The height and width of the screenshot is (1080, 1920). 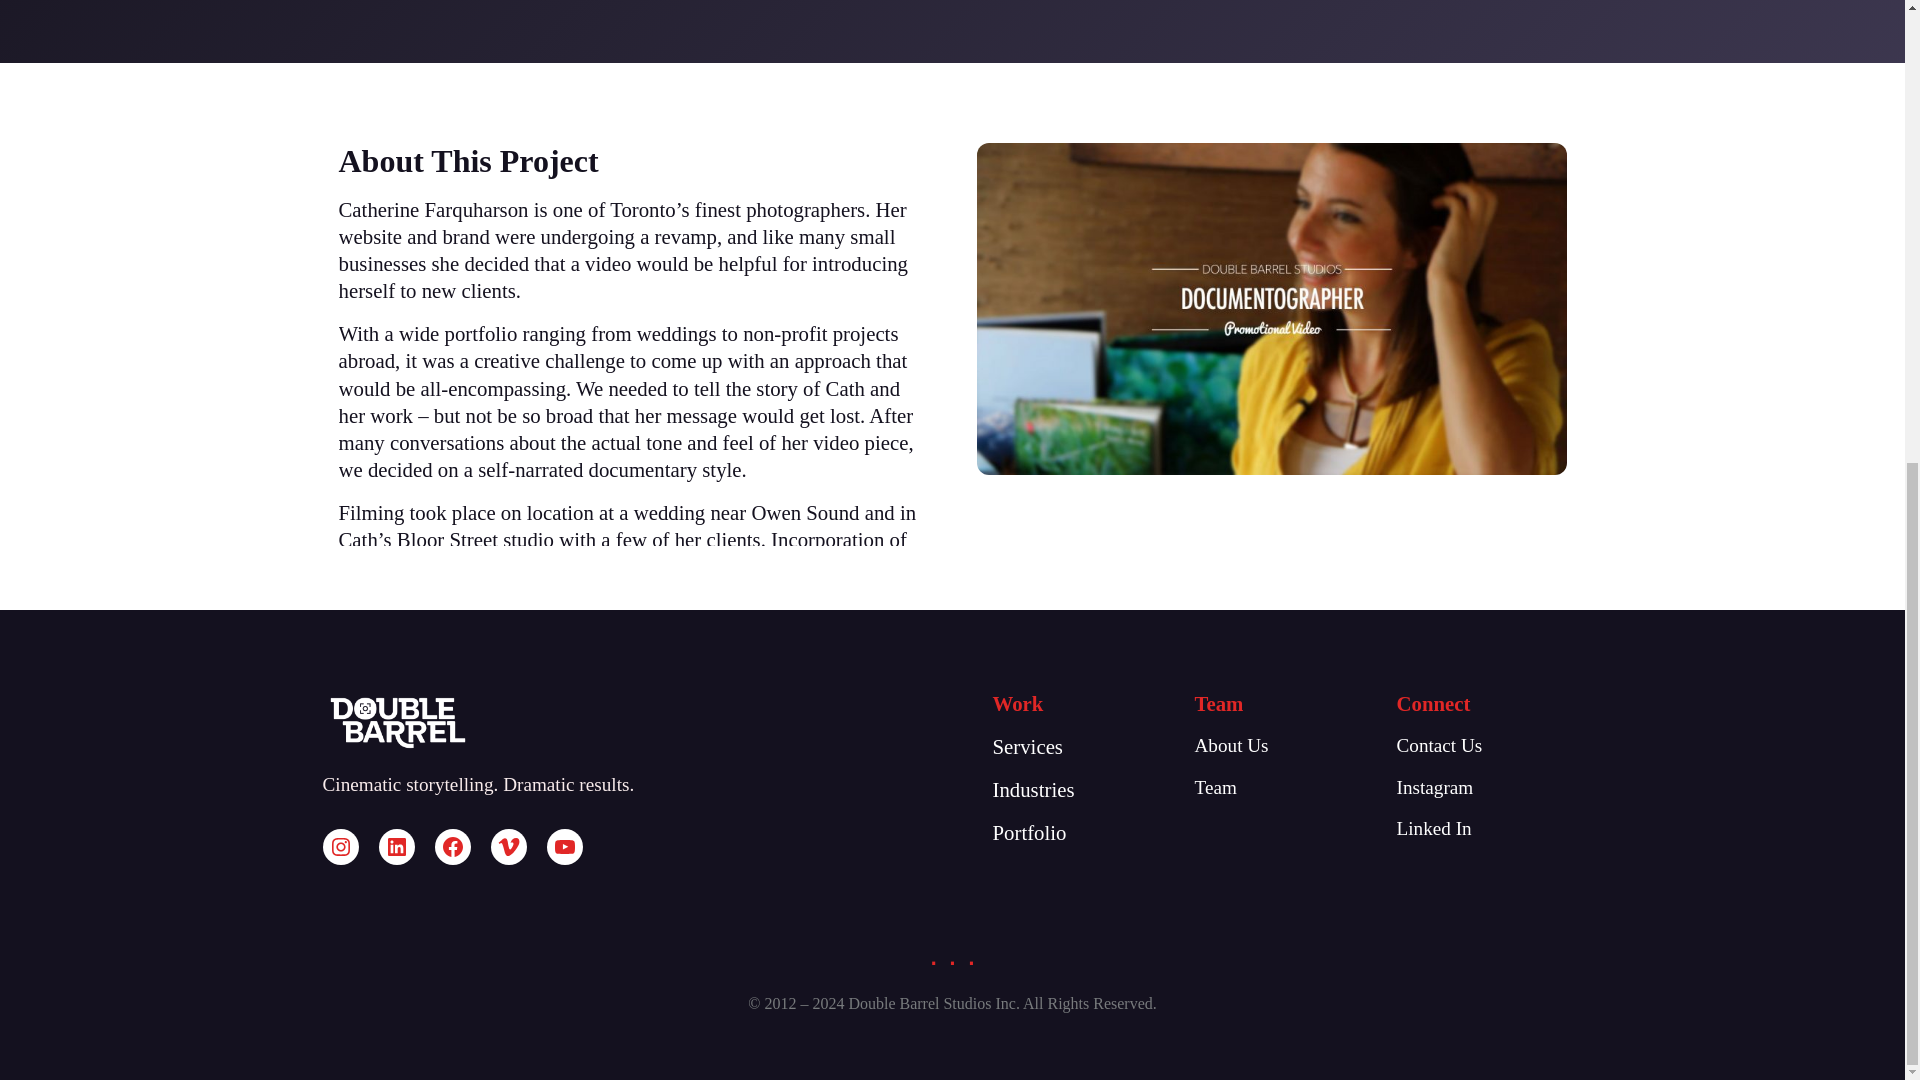 What do you see at coordinates (1026, 746) in the screenshot?
I see `Services` at bounding box center [1026, 746].